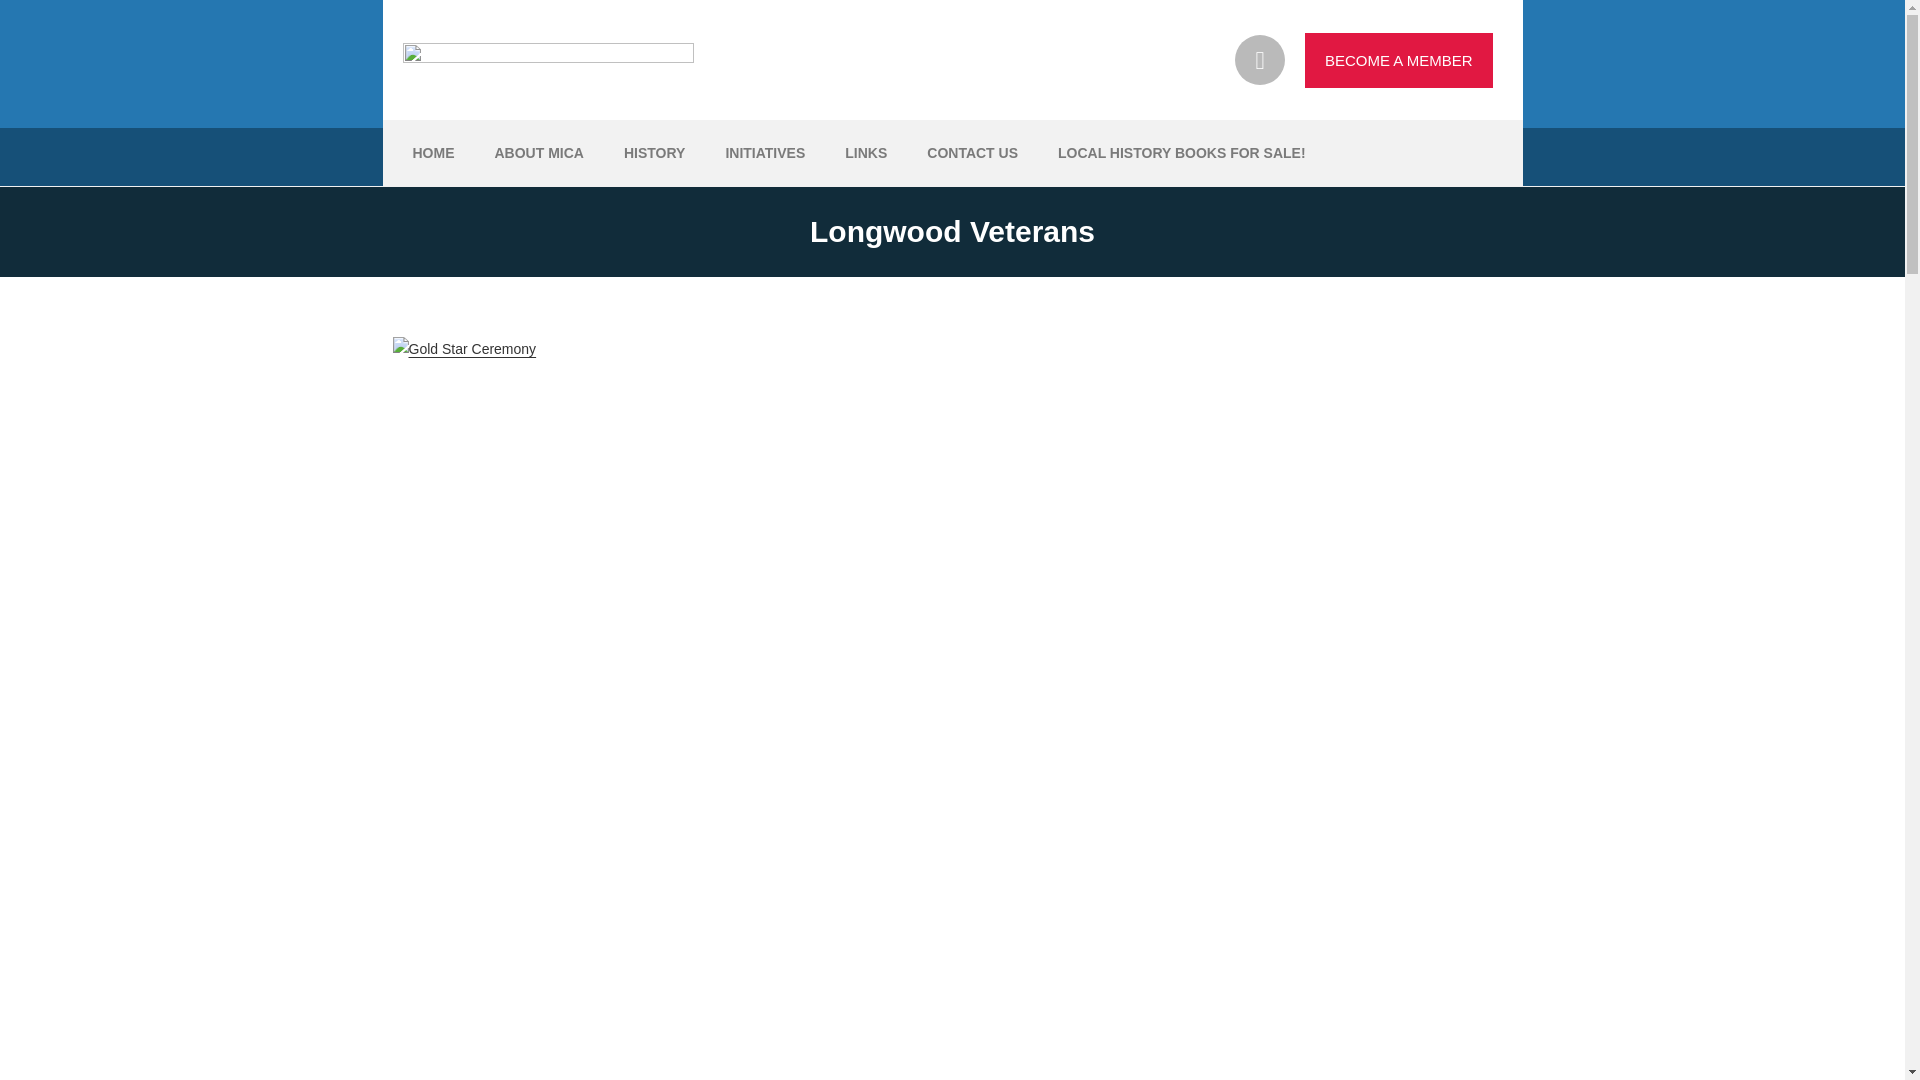 This screenshot has height=1080, width=1920. Describe the element at coordinates (654, 152) in the screenshot. I see `HISTORY` at that location.